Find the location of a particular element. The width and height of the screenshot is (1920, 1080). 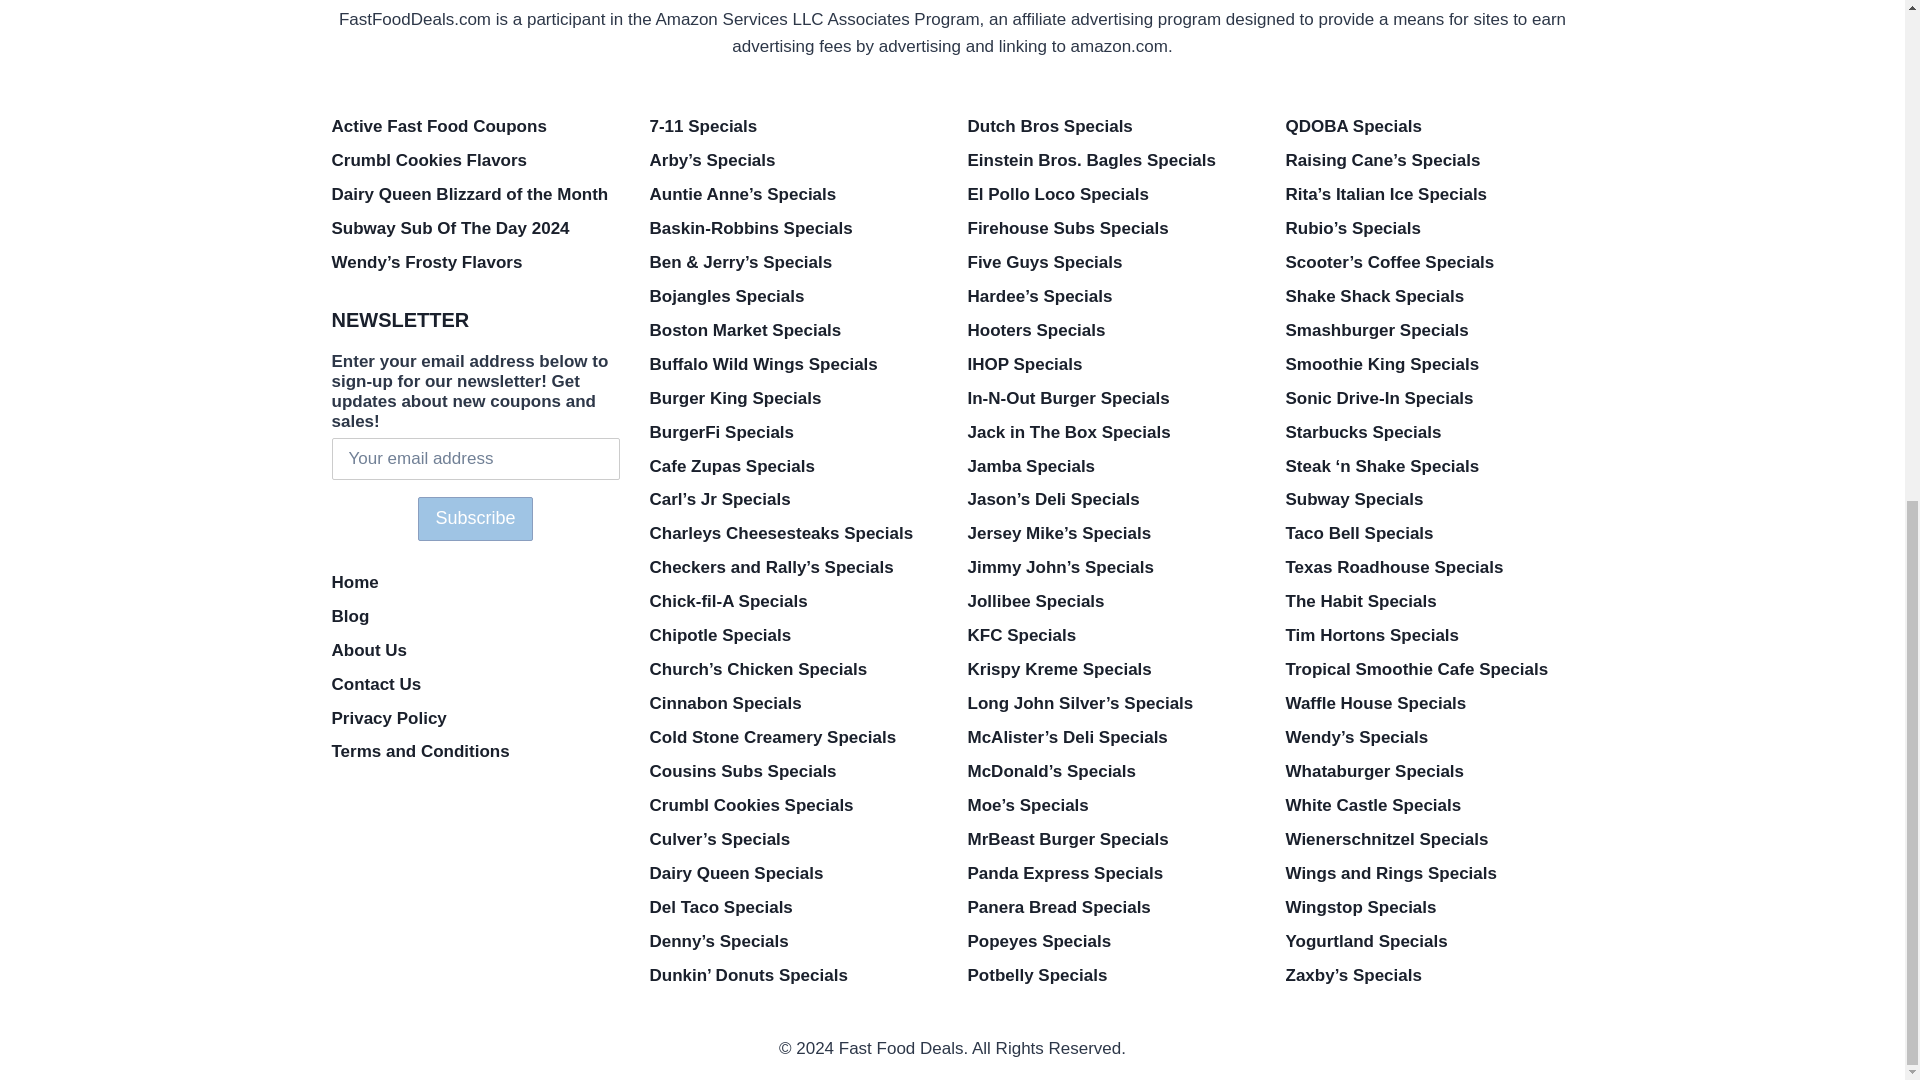

Home is located at coordinates (476, 582).